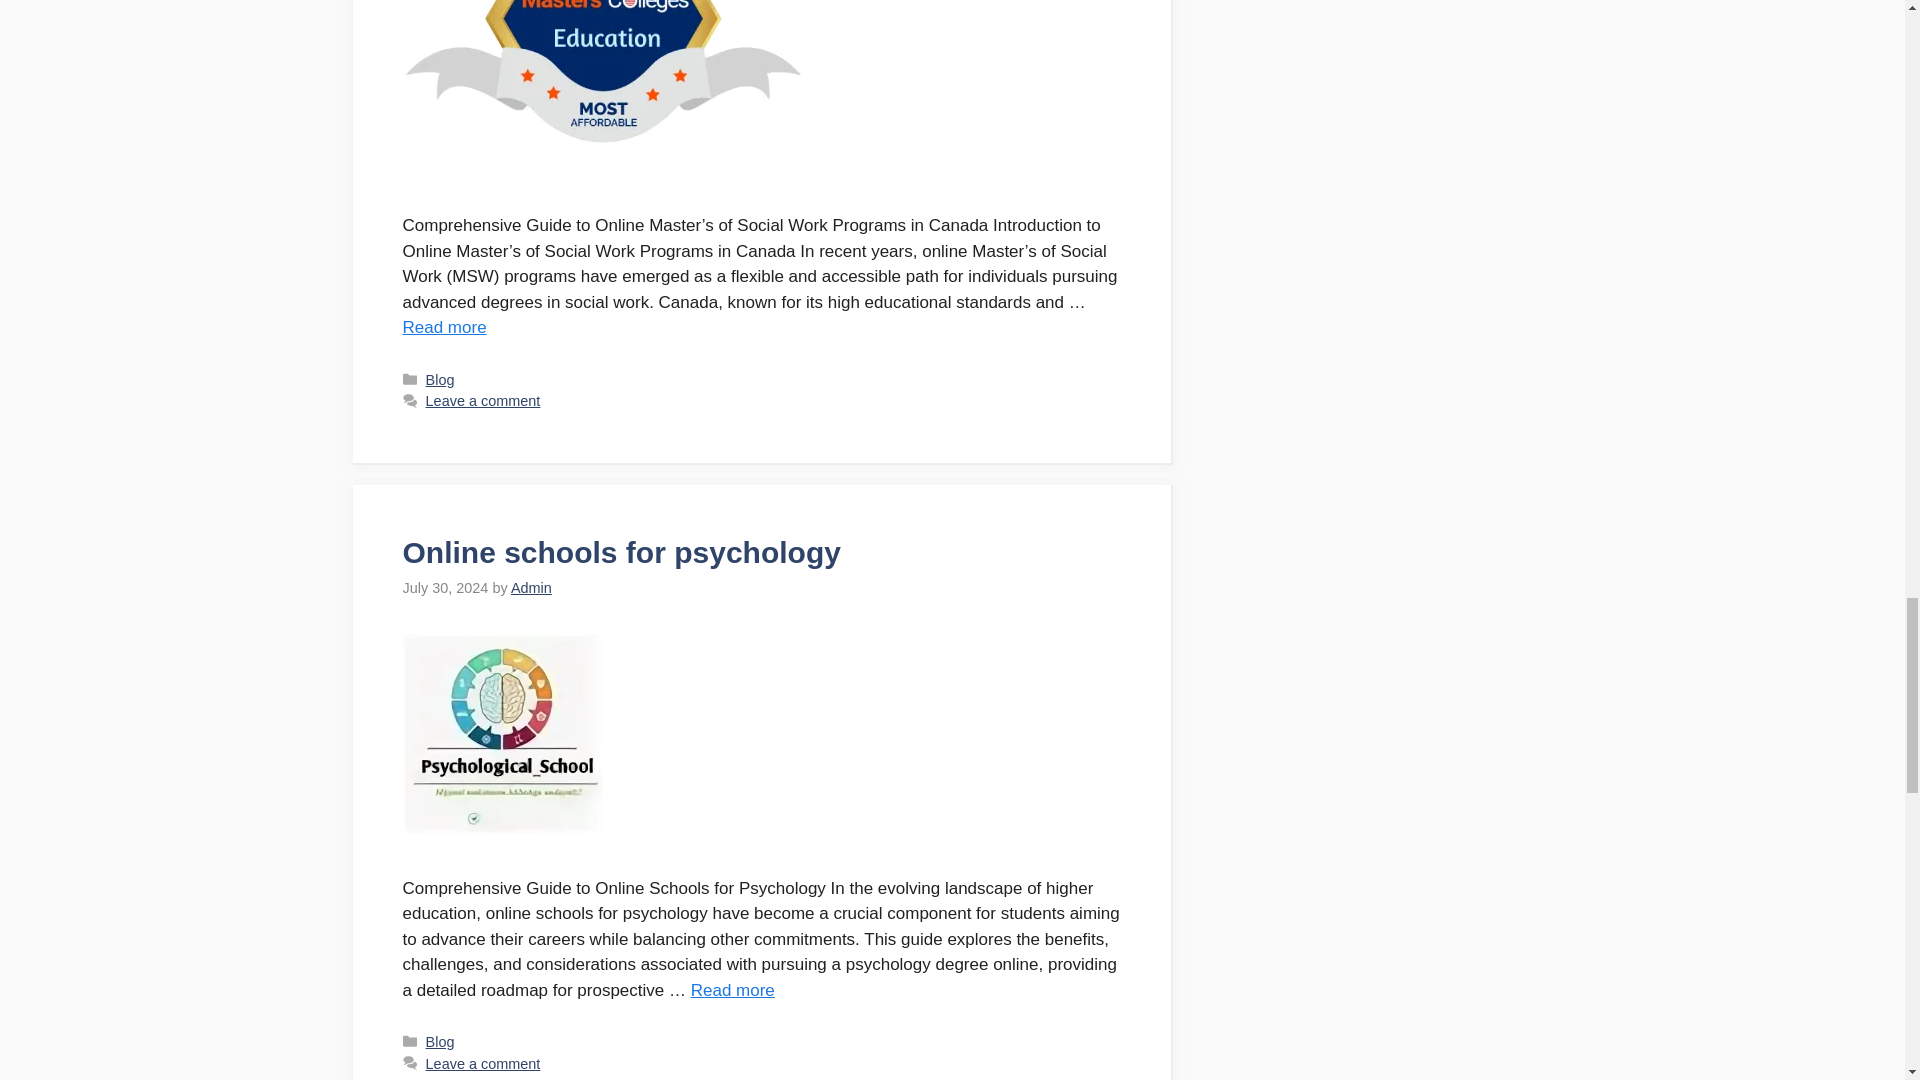 This screenshot has height=1080, width=1920. I want to click on Blog, so click(440, 1041).